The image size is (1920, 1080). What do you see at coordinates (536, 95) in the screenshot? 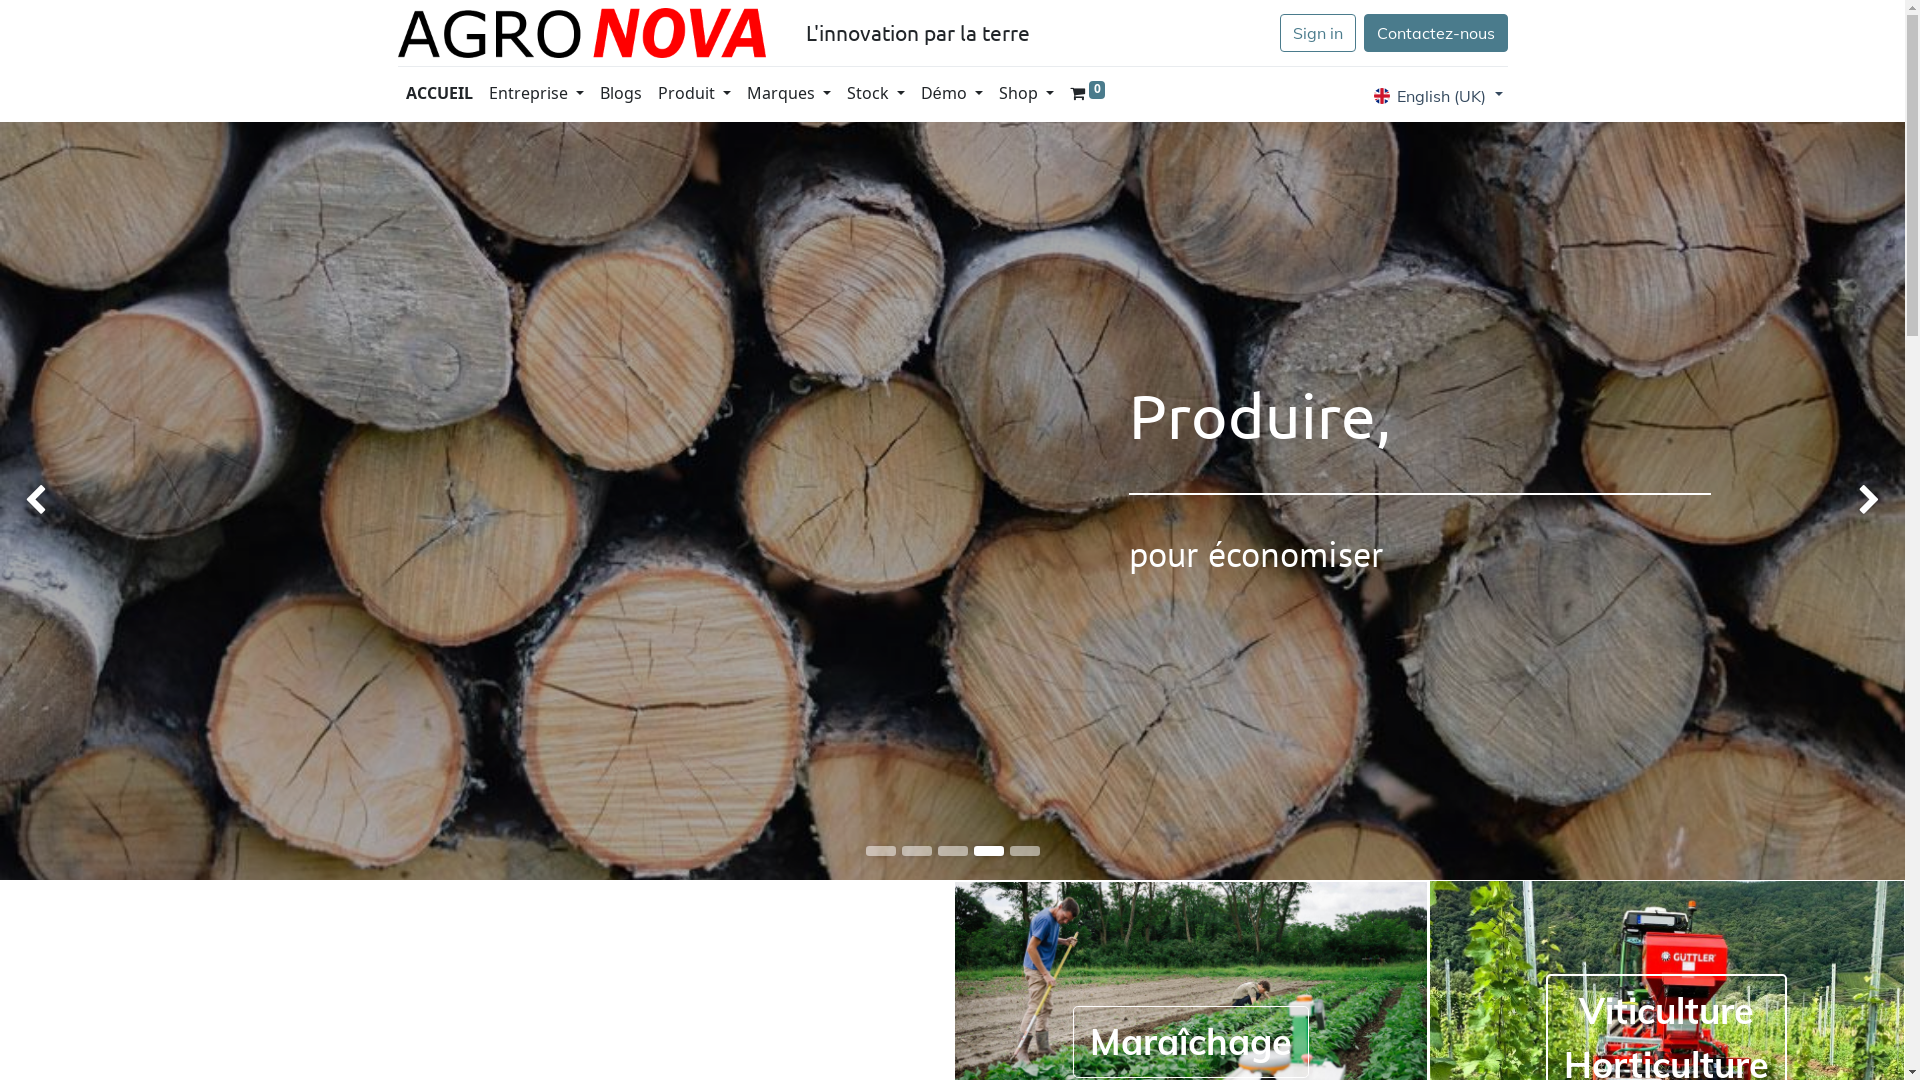
I see `Entreprise` at bounding box center [536, 95].